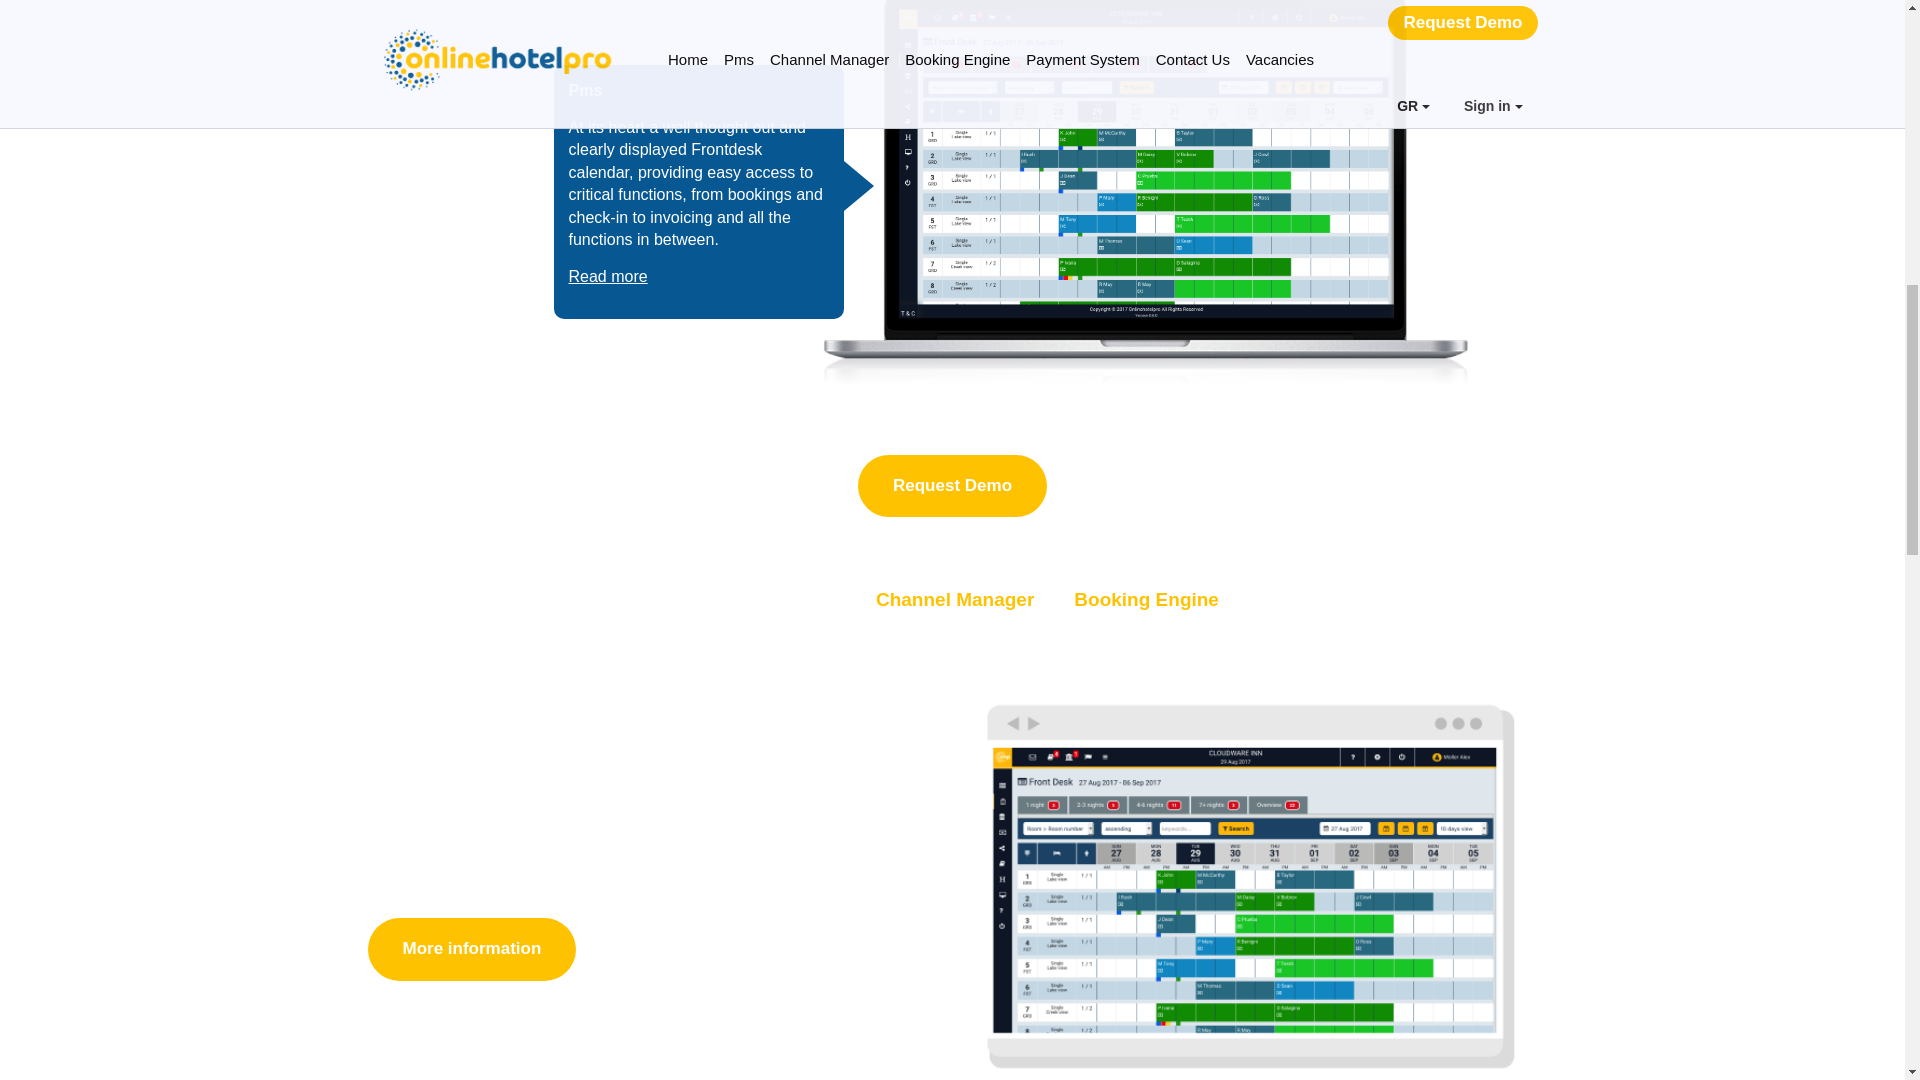  Describe the element at coordinates (608, 276) in the screenshot. I see `Read more` at that location.